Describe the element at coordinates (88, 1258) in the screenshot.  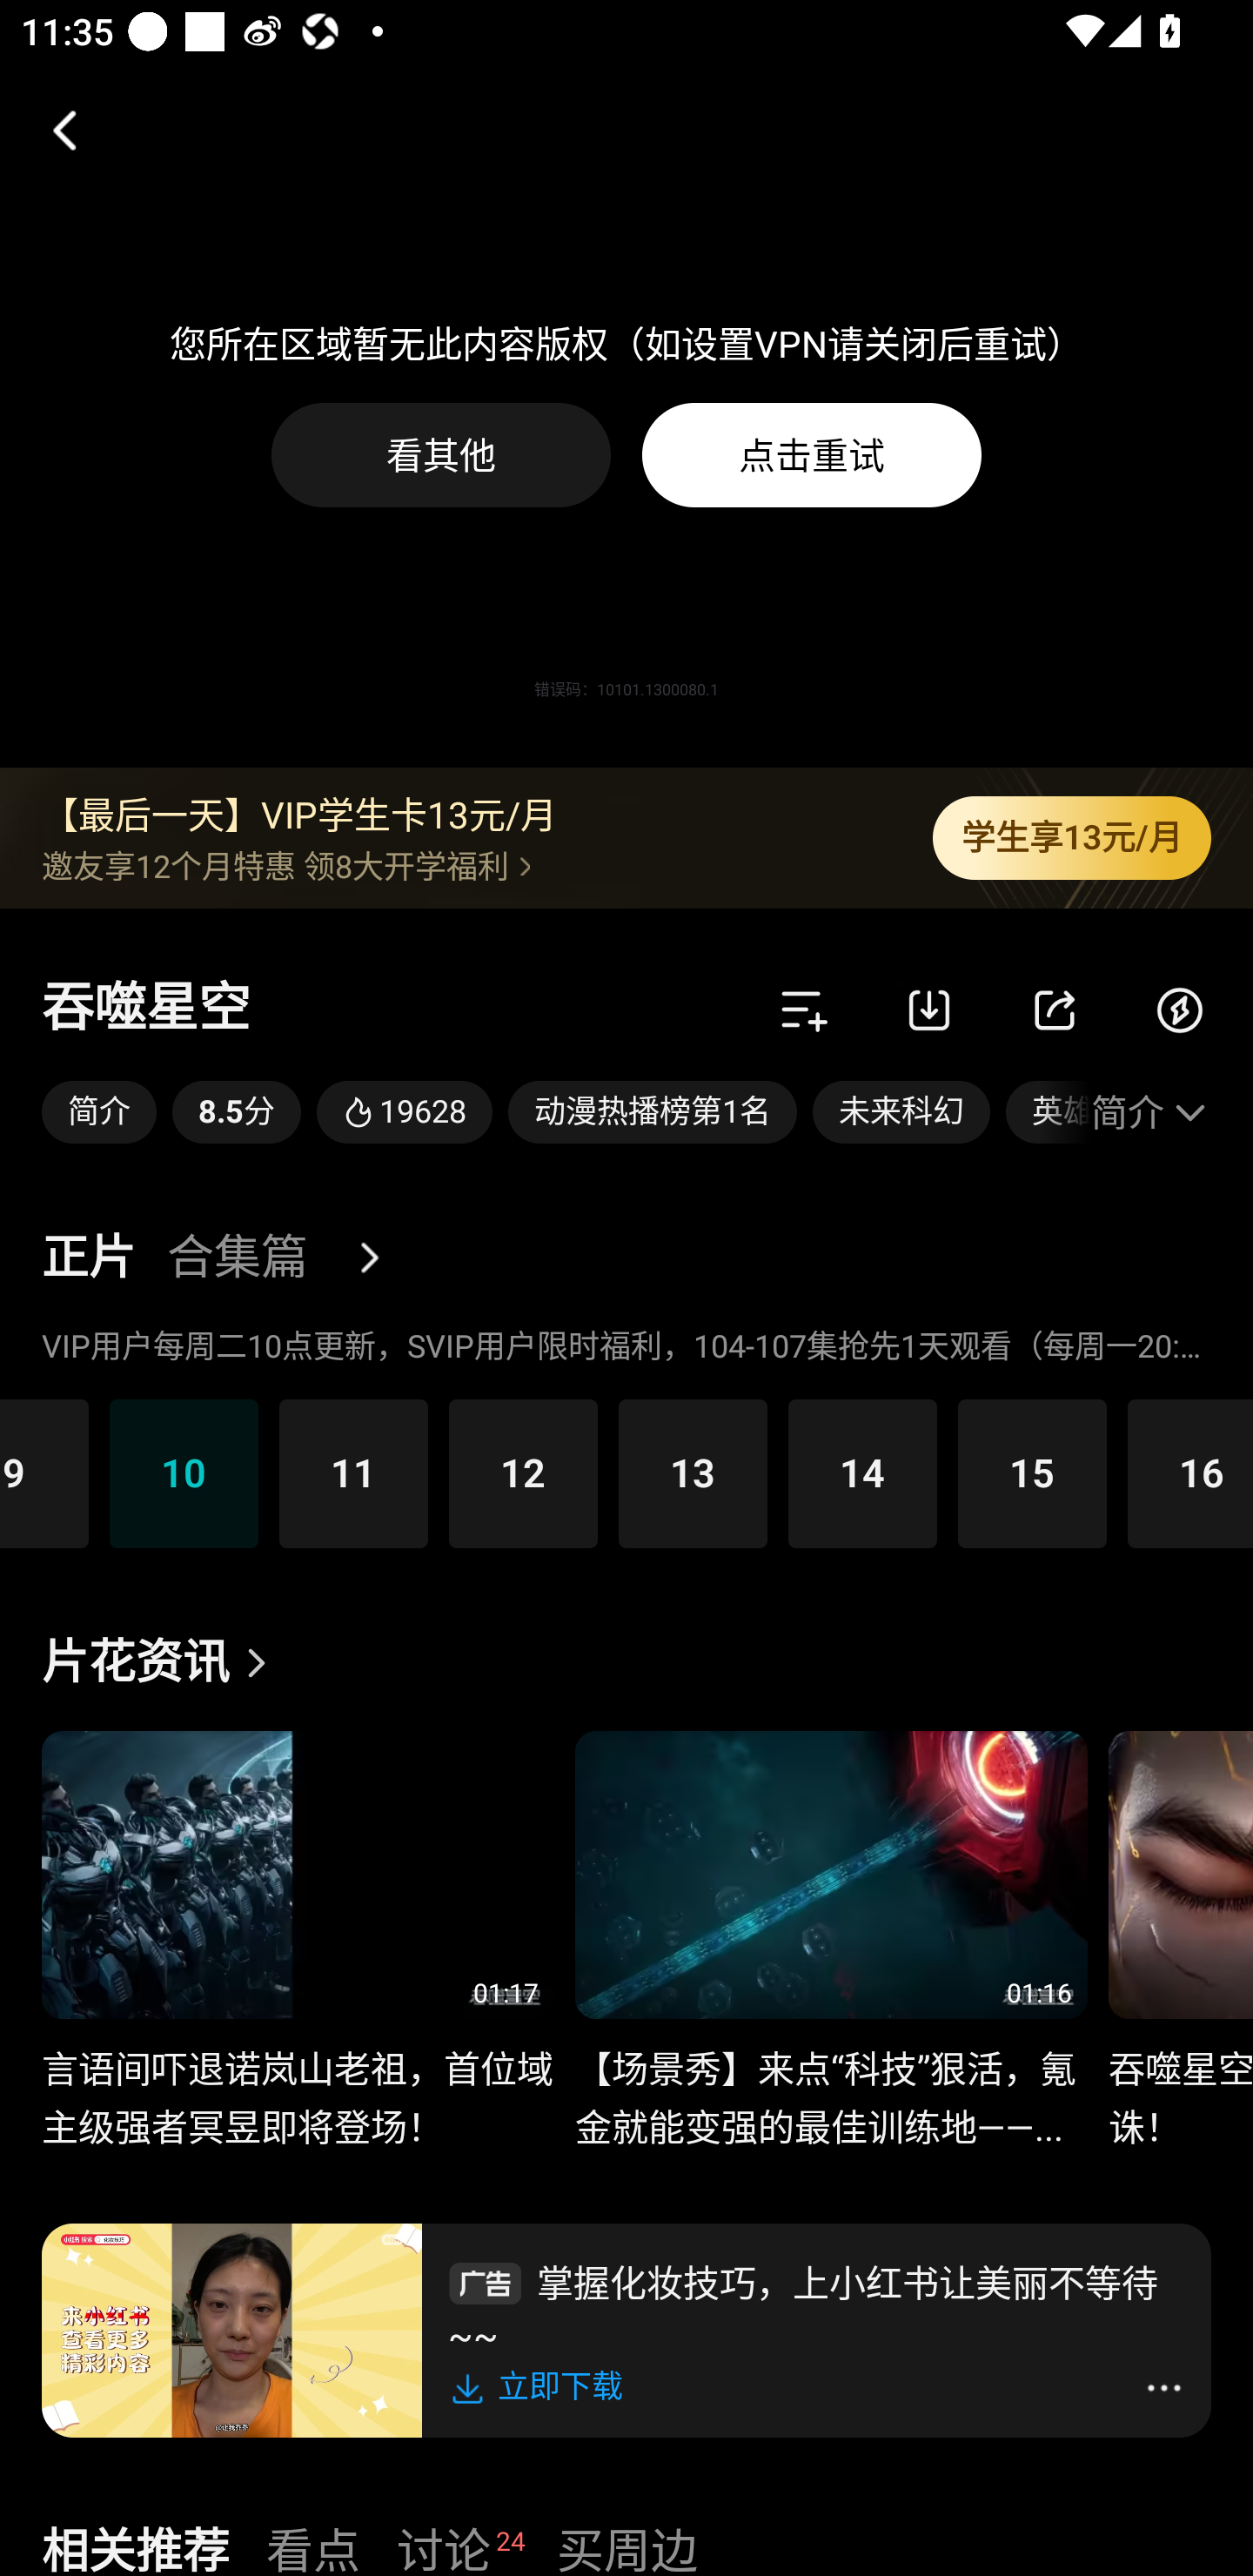
I see `正片` at that location.